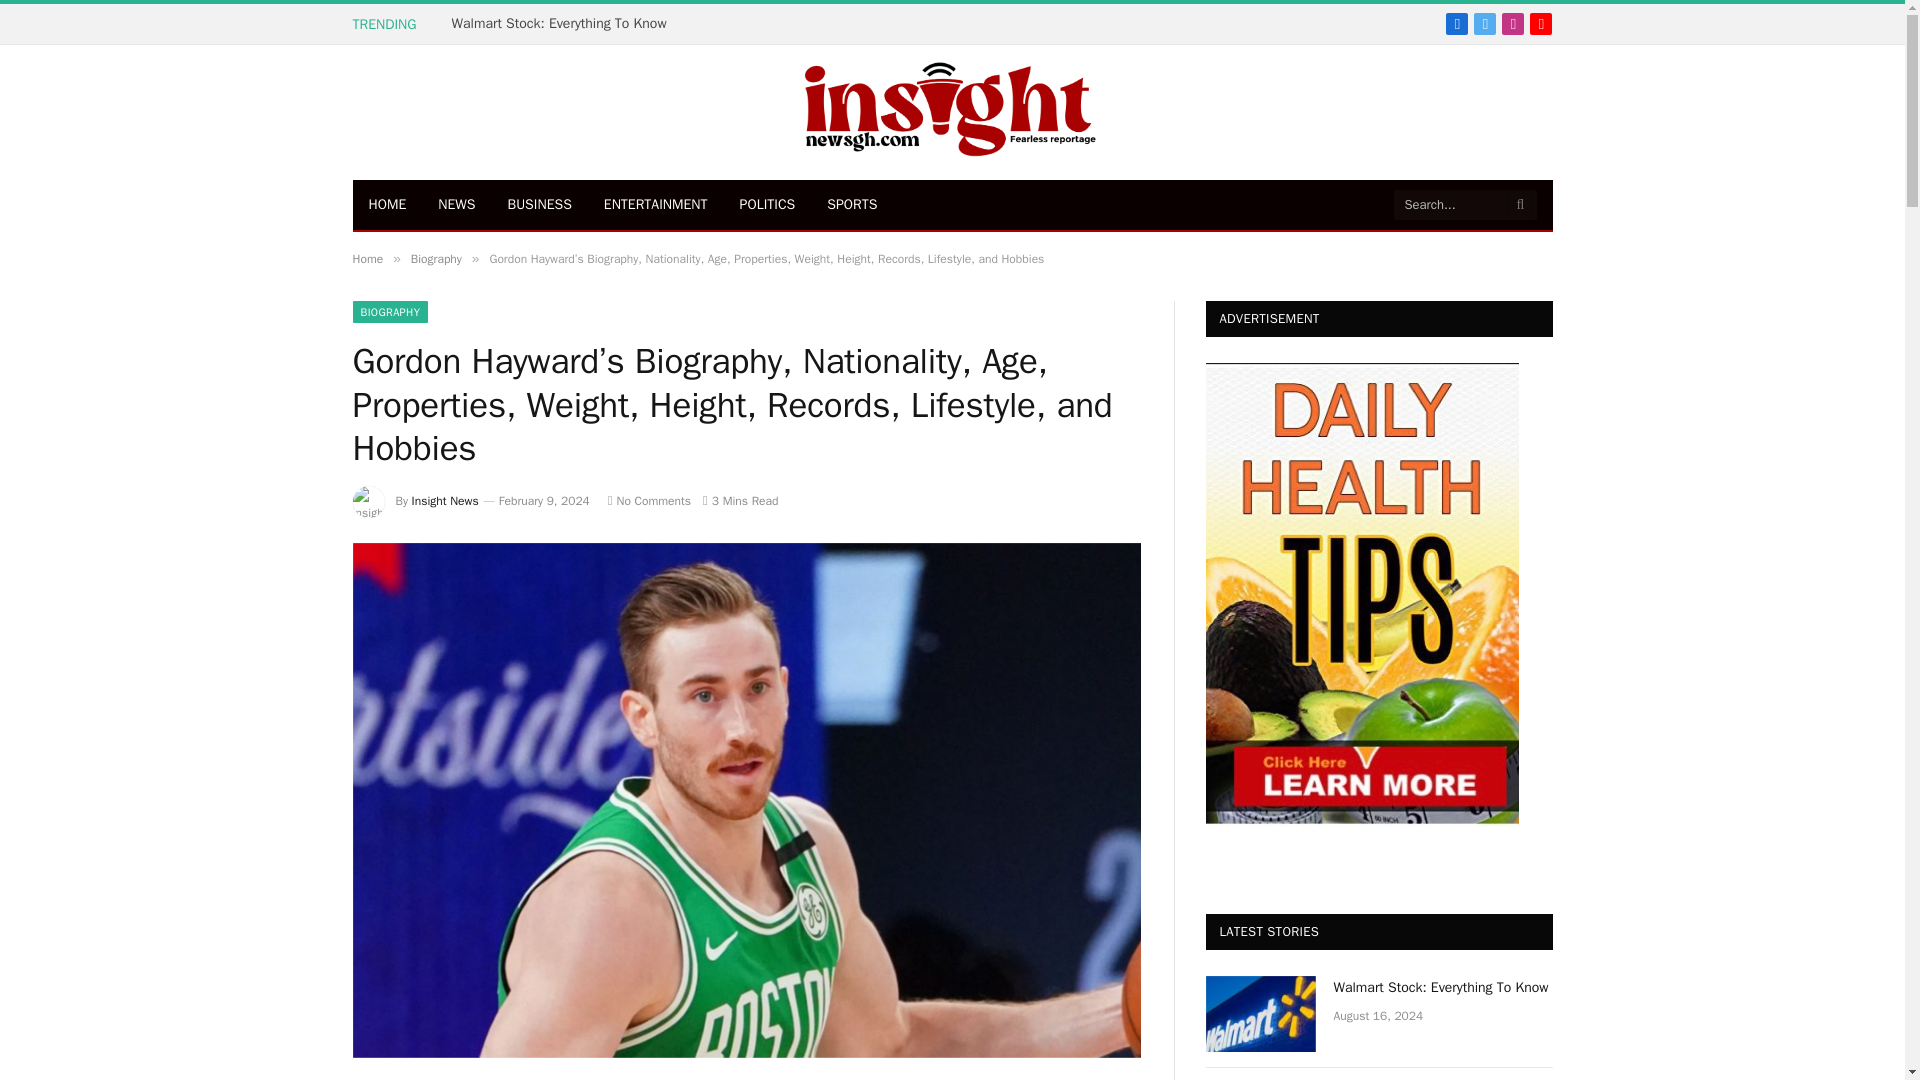  Describe the element at coordinates (366, 258) in the screenshot. I see `Home` at that location.